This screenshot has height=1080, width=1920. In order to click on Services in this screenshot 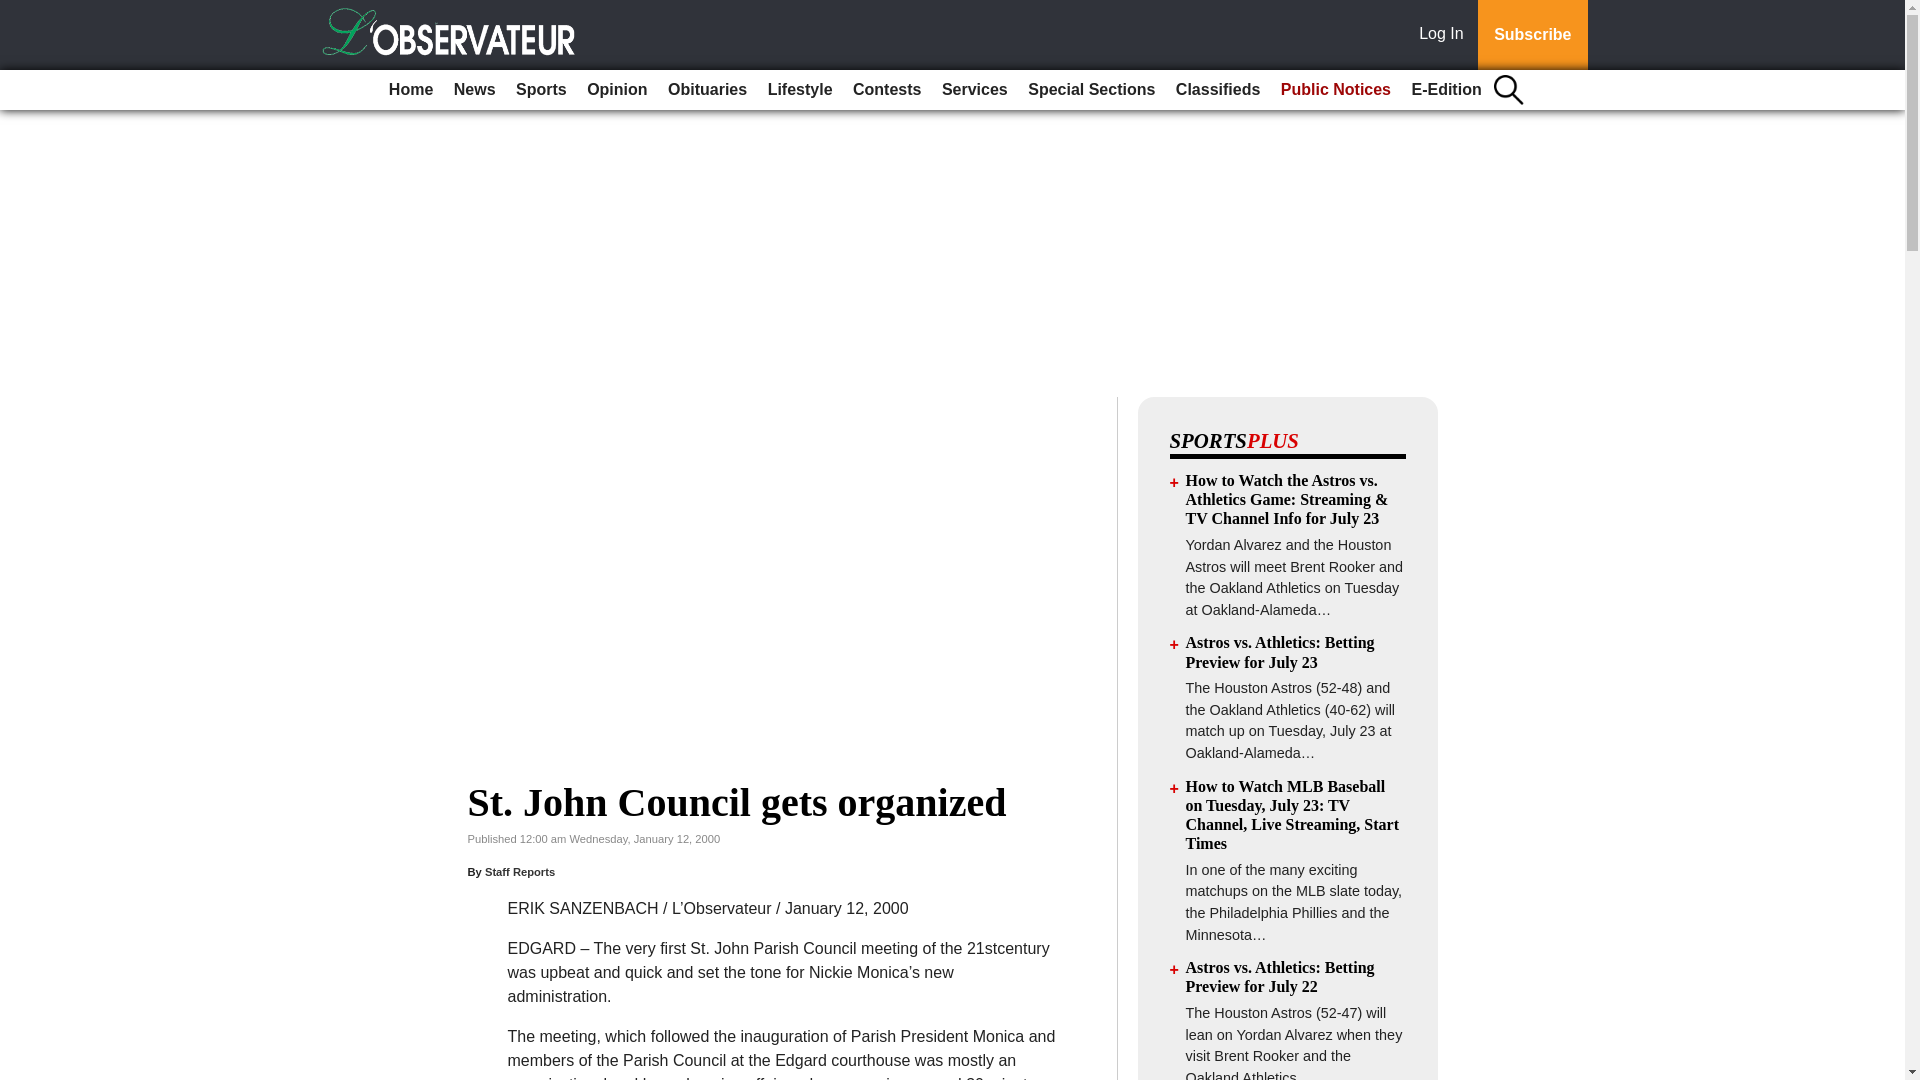, I will do `click(974, 90)`.